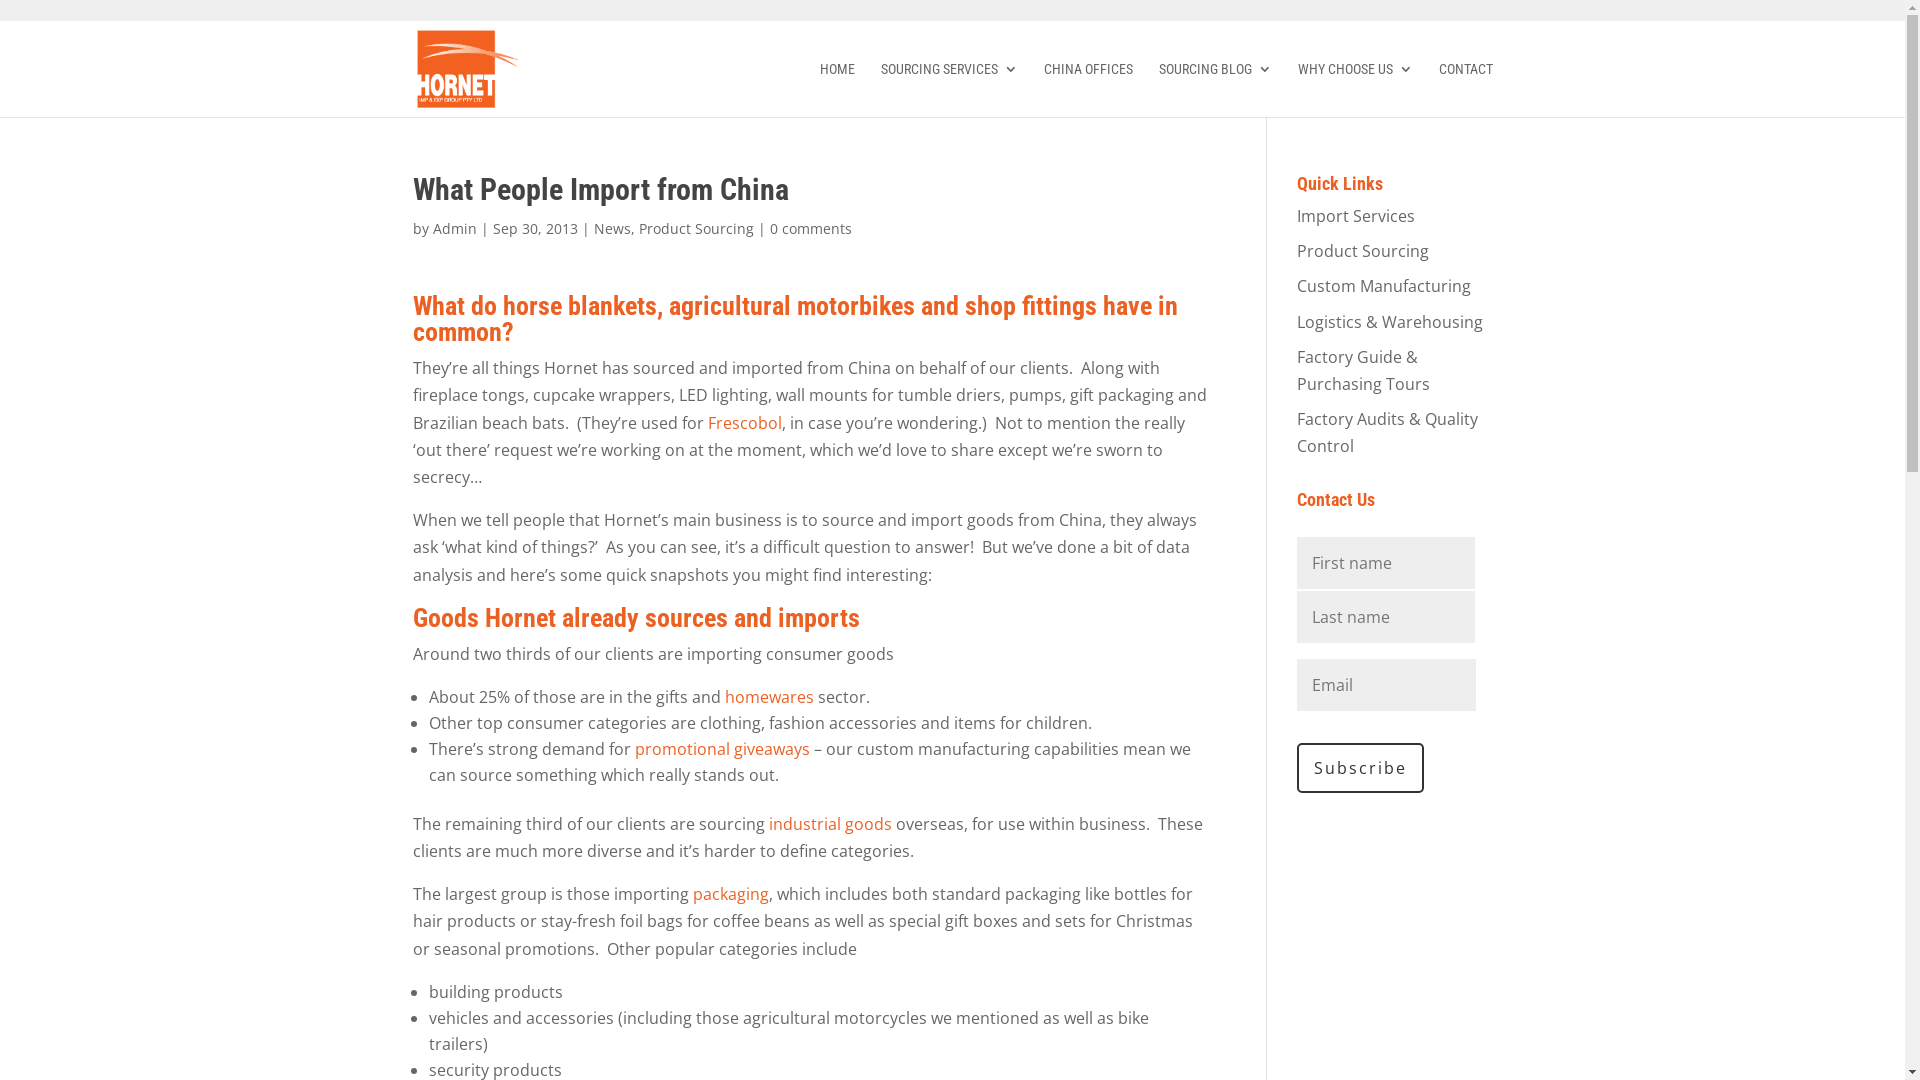 This screenshot has width=1920, height=1080. Describe the element at coordinates (1214, 90) in the screenshot. I see `SOURCING BLOG` at that location.